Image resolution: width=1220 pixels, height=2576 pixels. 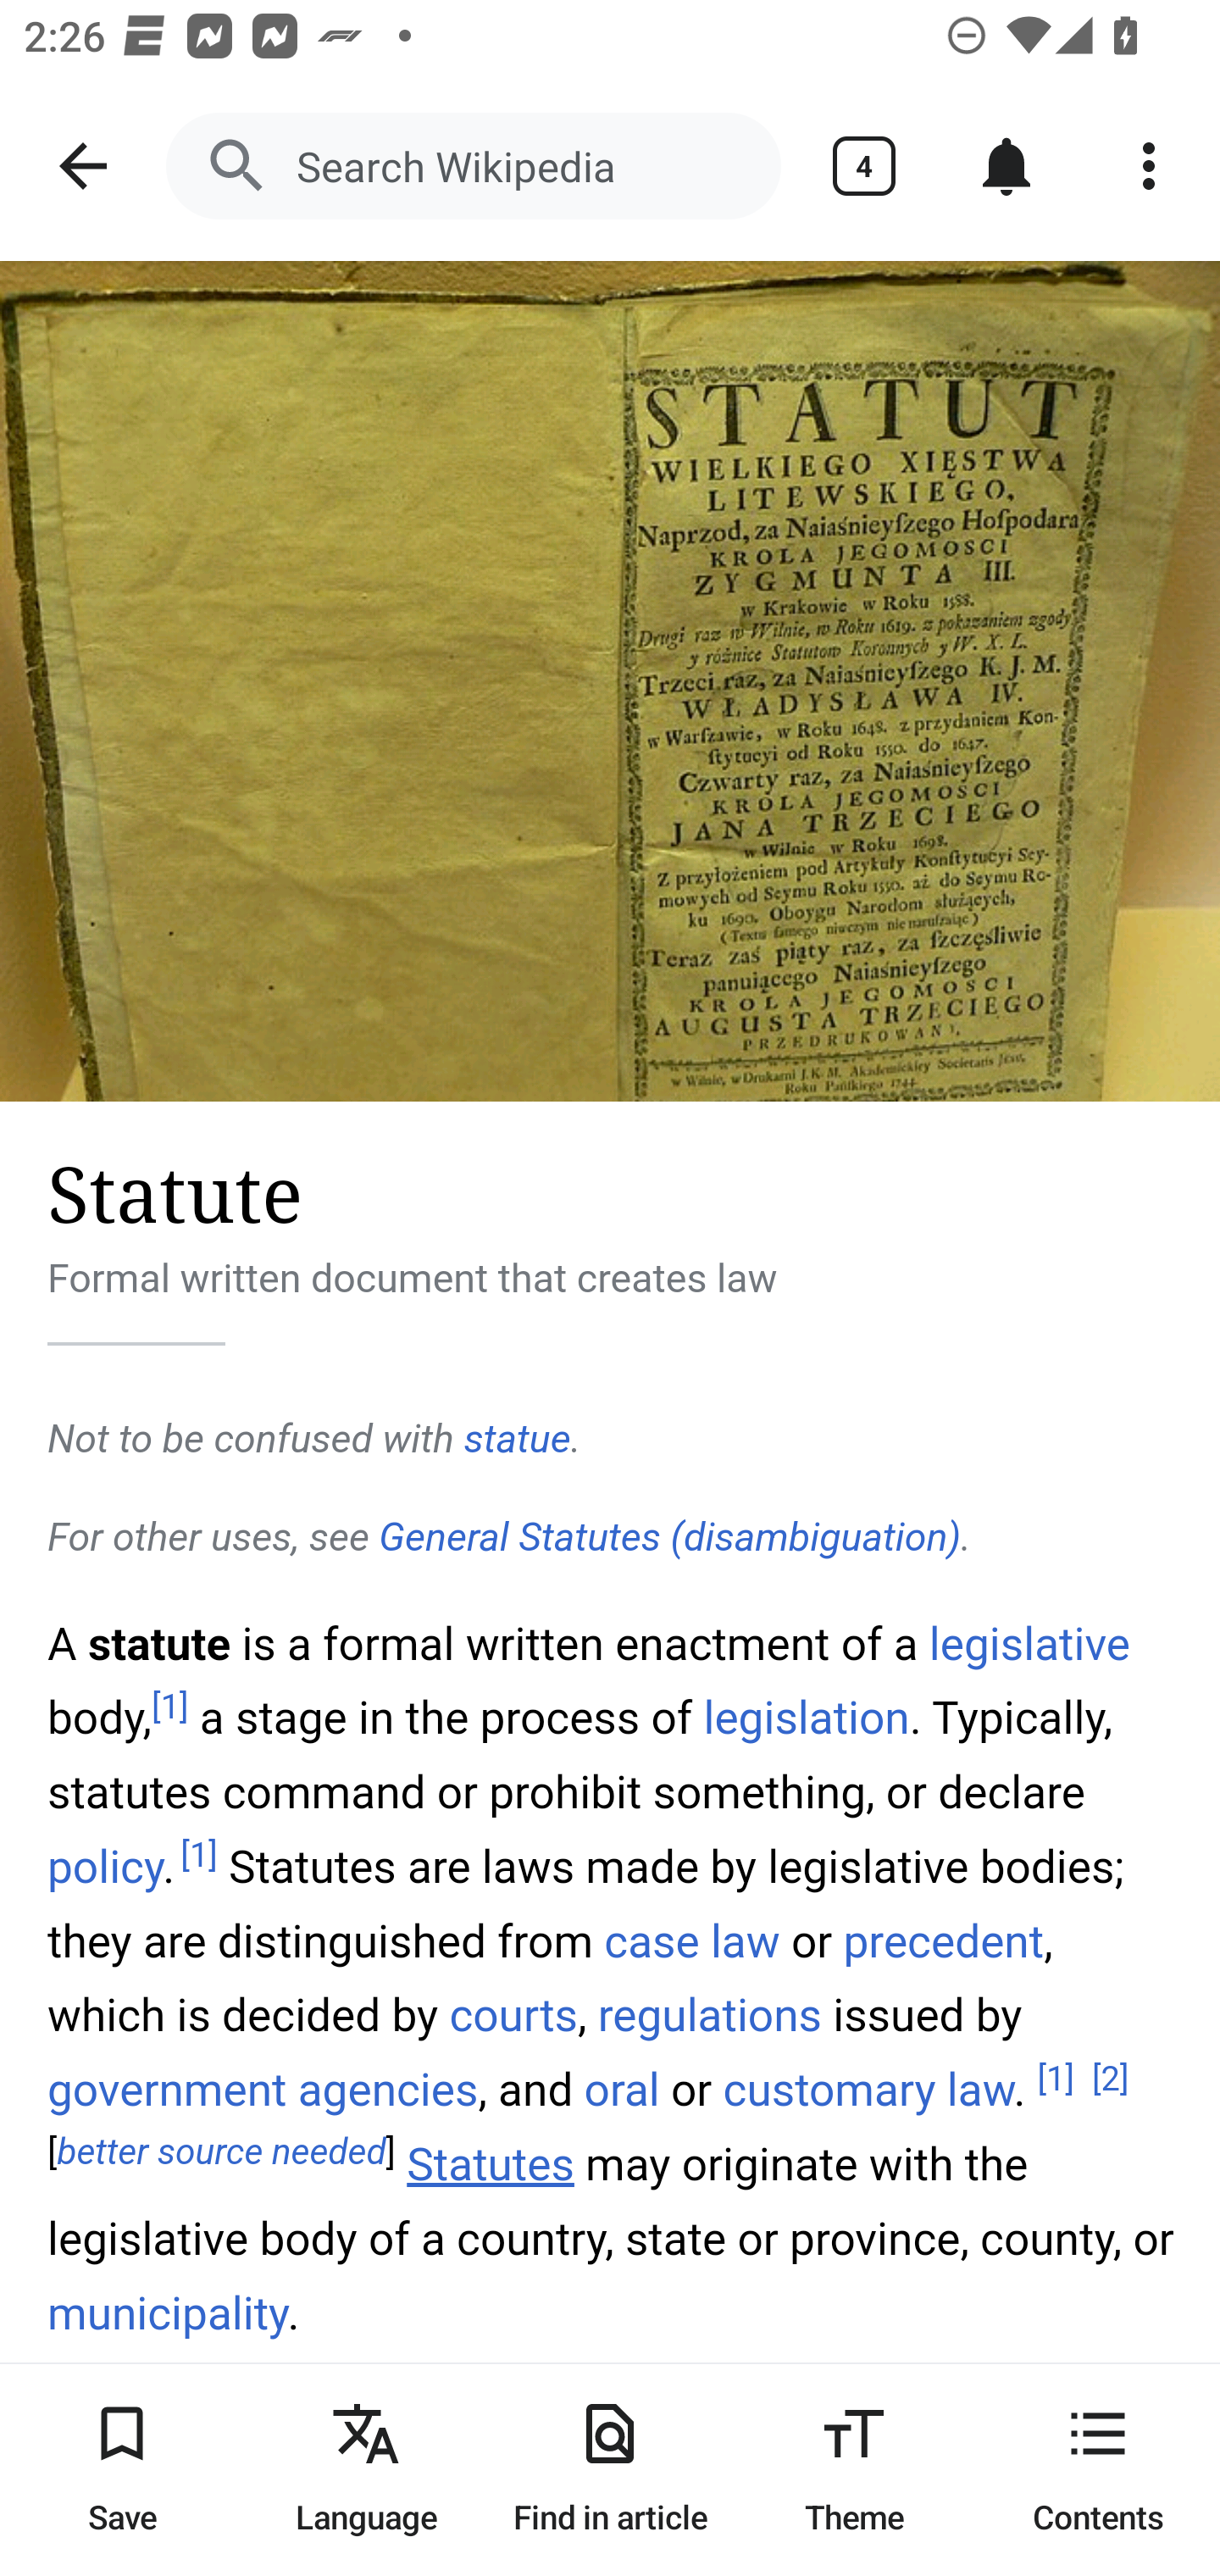 What do you see at coordinates (669, 1537) in the screenshot?
I see `General Statutes (disambiguation)` at bounding box center [669, 1537].